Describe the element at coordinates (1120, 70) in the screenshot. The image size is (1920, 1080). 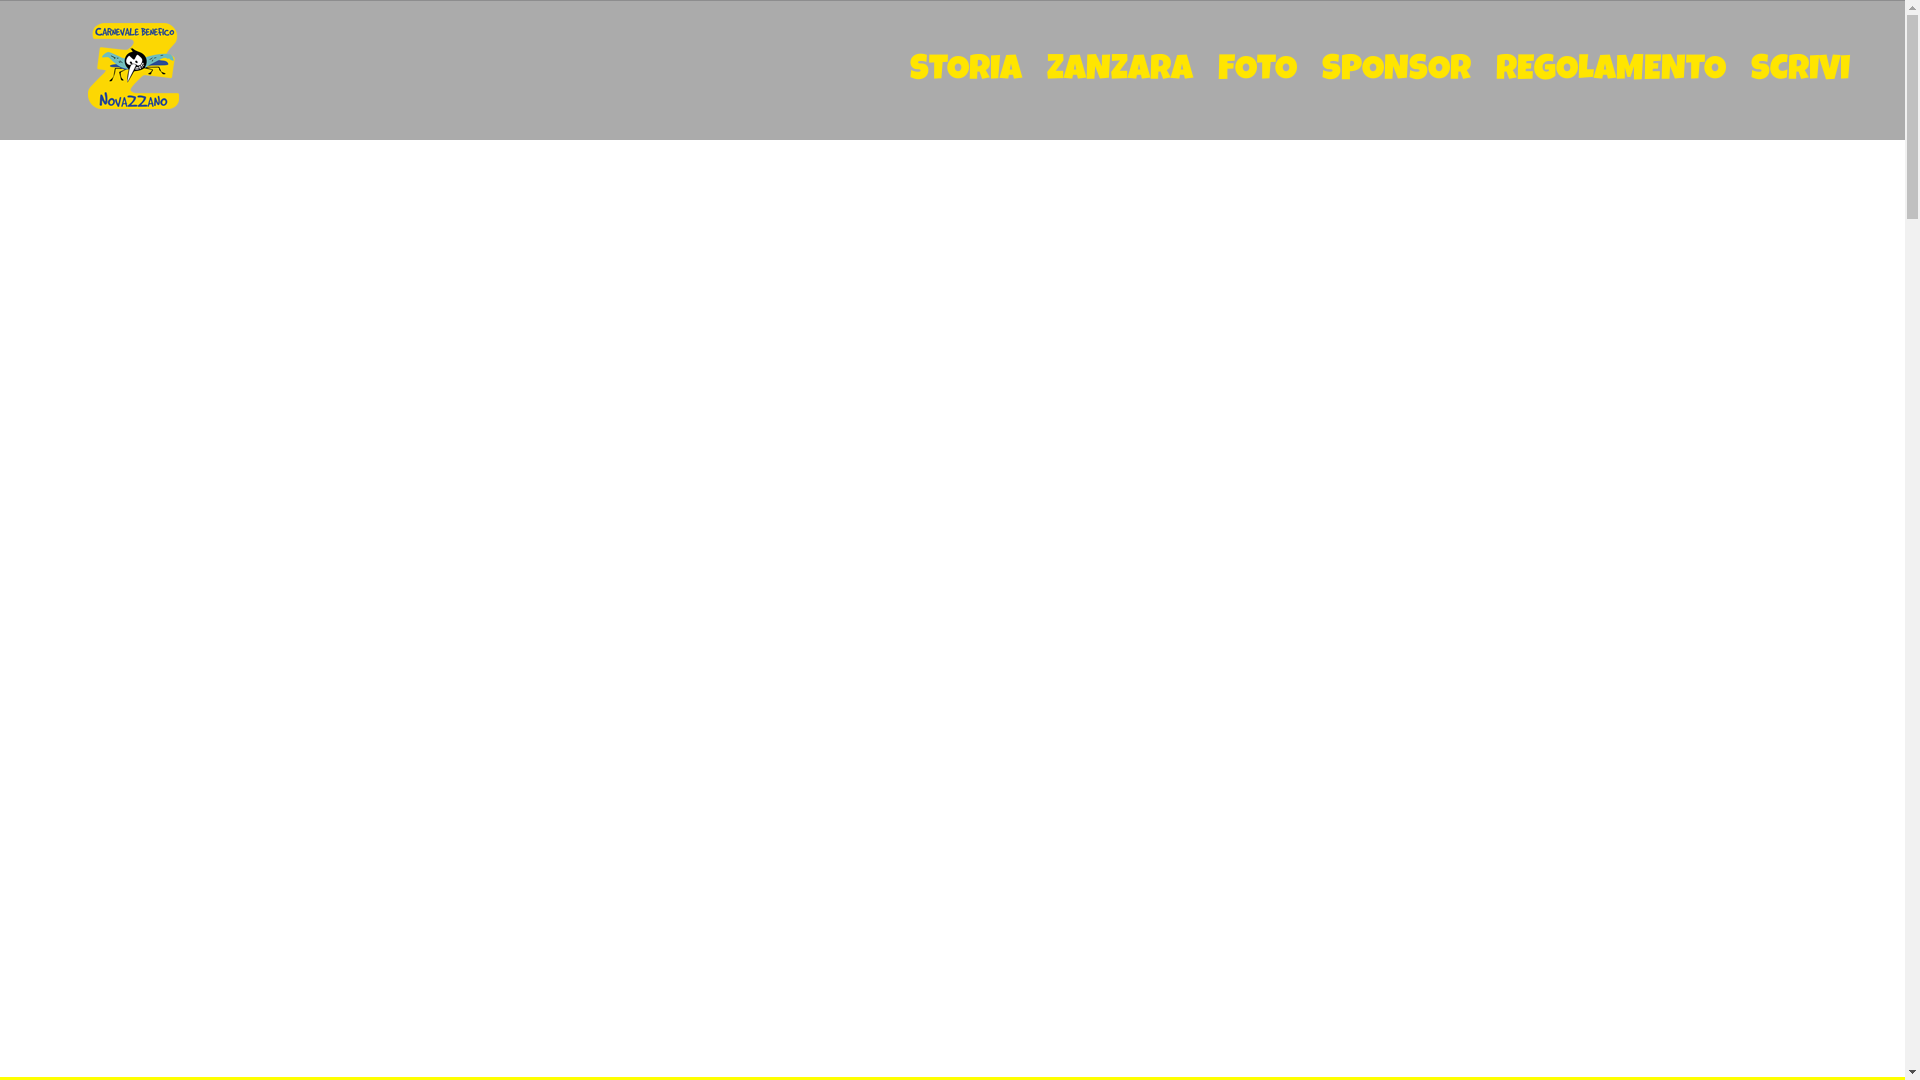
I see `ZANZARA` at that location.